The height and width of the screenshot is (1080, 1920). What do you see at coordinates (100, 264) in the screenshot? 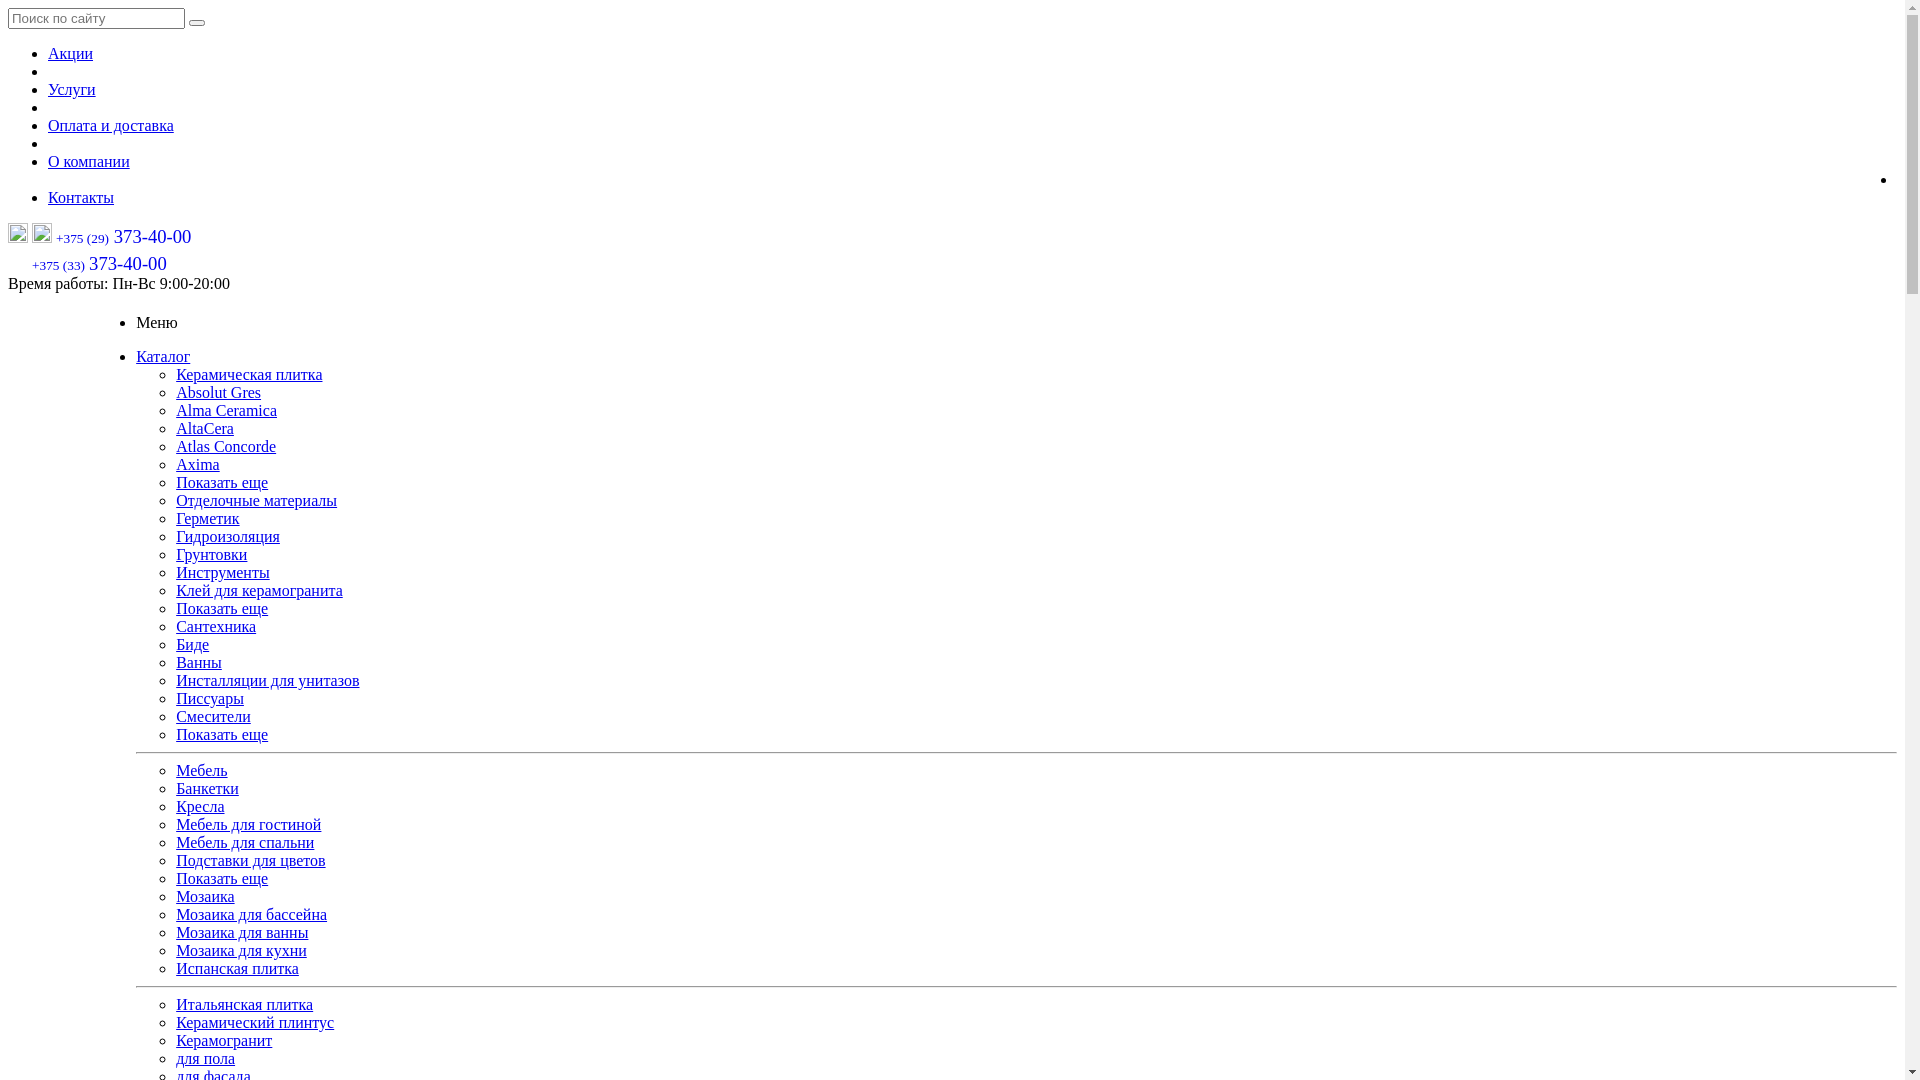
I see `+375 (33) 373-40-00` at bounding box center [100, 264].